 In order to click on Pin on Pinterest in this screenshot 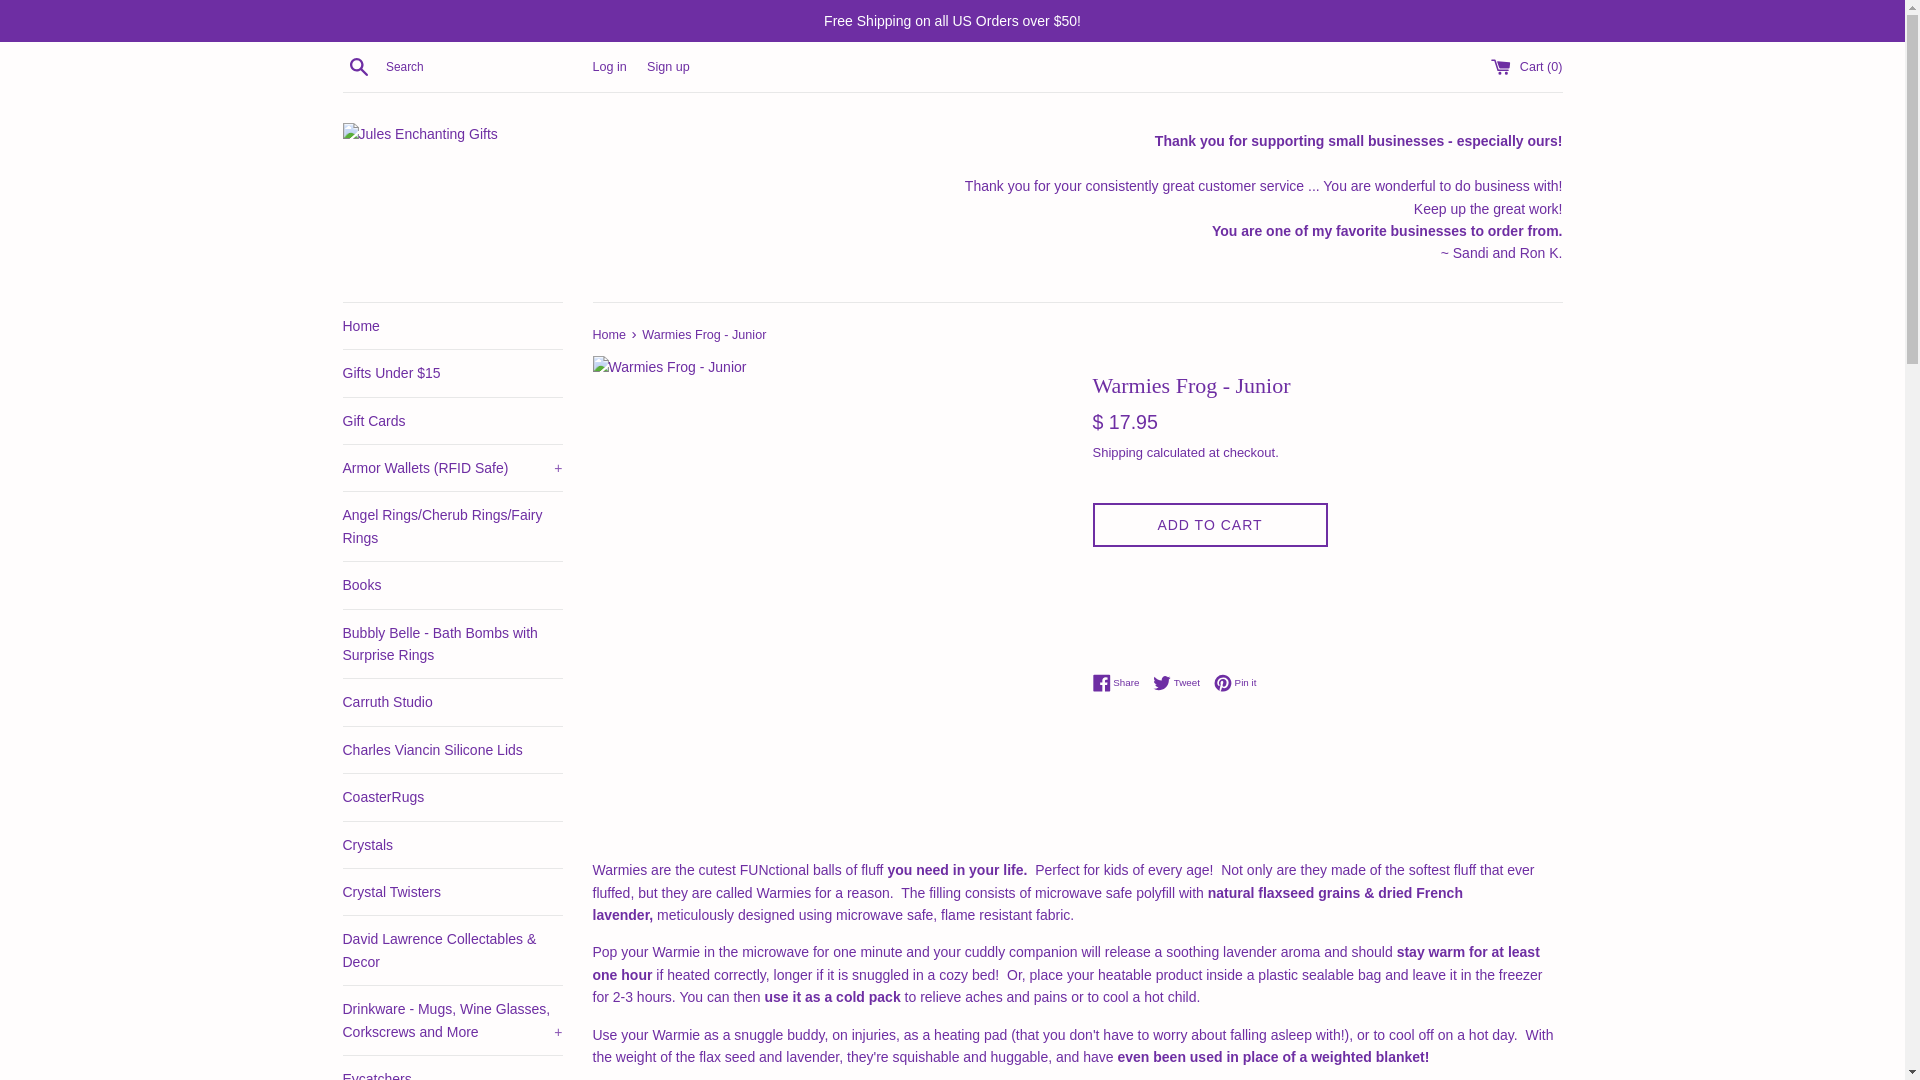, I will do `click(1235, 682)`.